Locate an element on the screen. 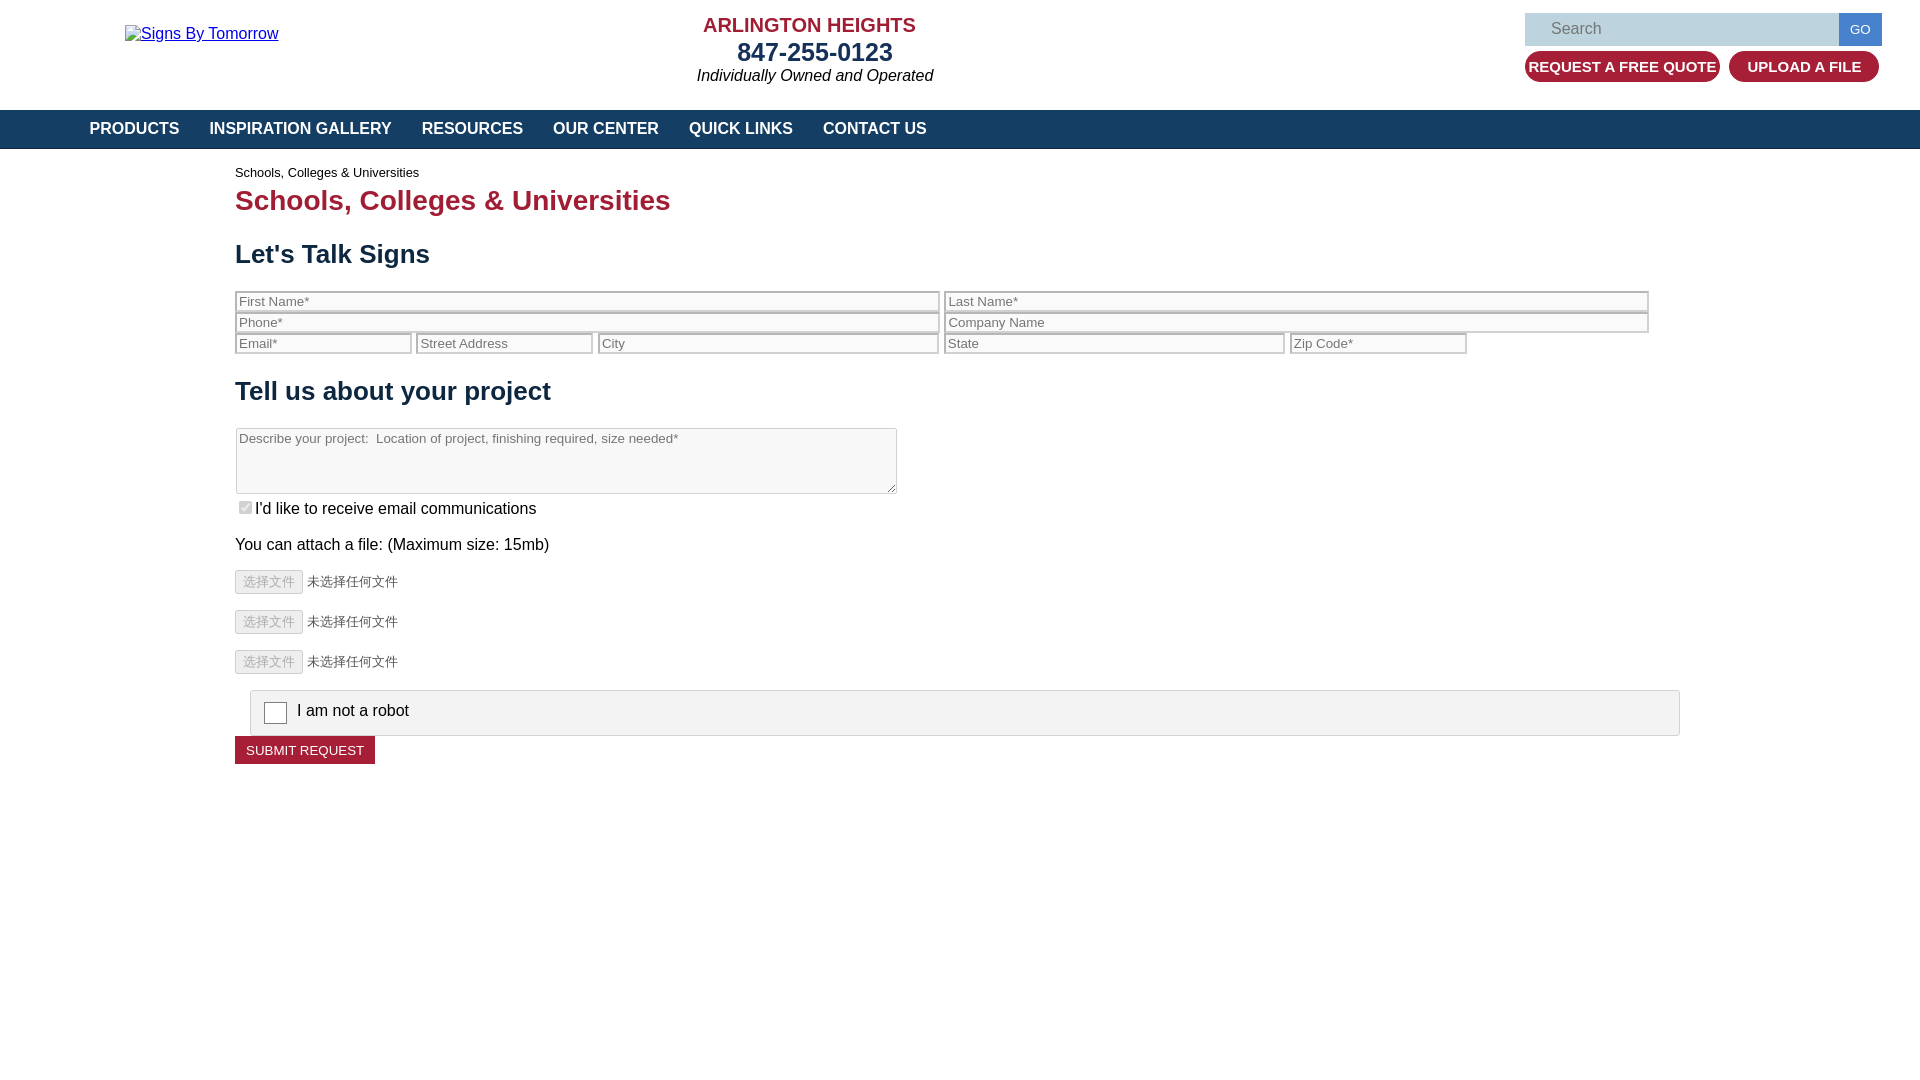 Image resolution: width=1920 pixels, height=1080 pixels. RESOURCES is located at coordinates (472, 128).